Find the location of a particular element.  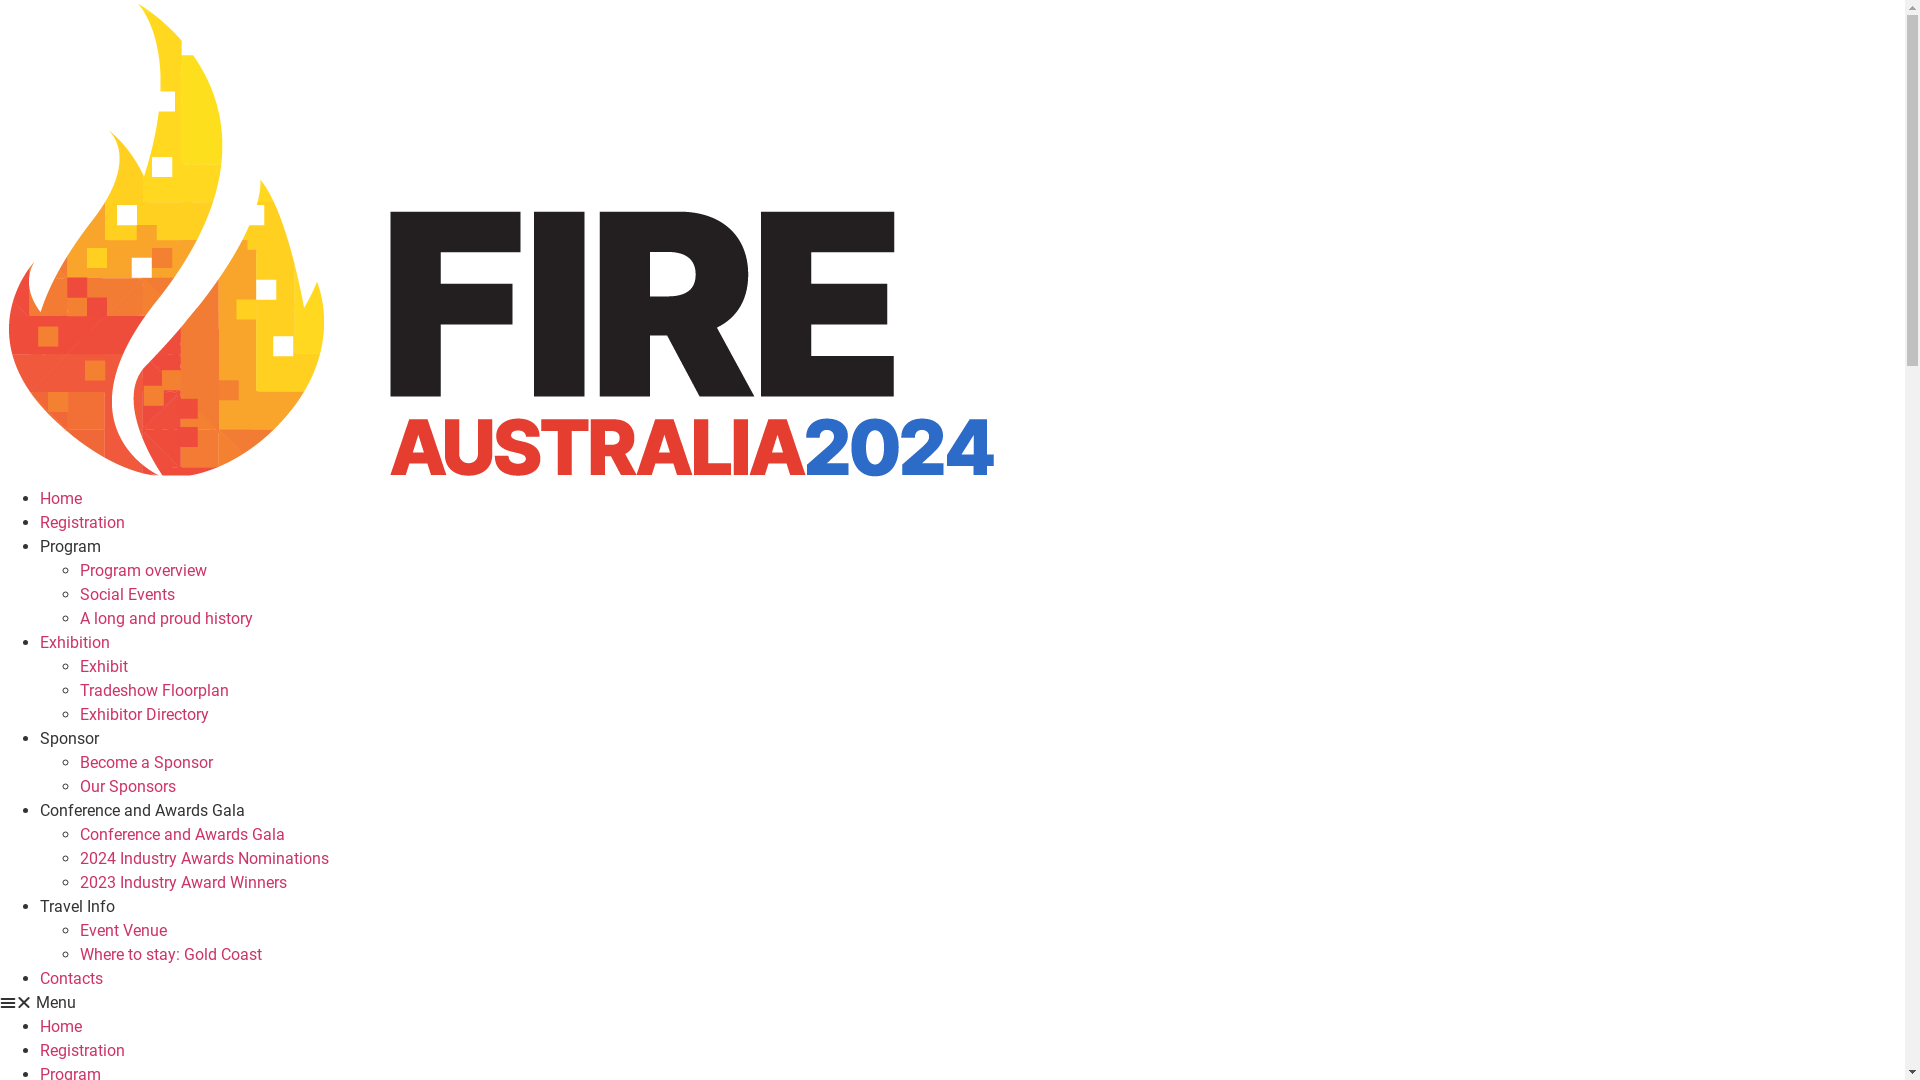

Exhibition is located at coordinates (75, 642).